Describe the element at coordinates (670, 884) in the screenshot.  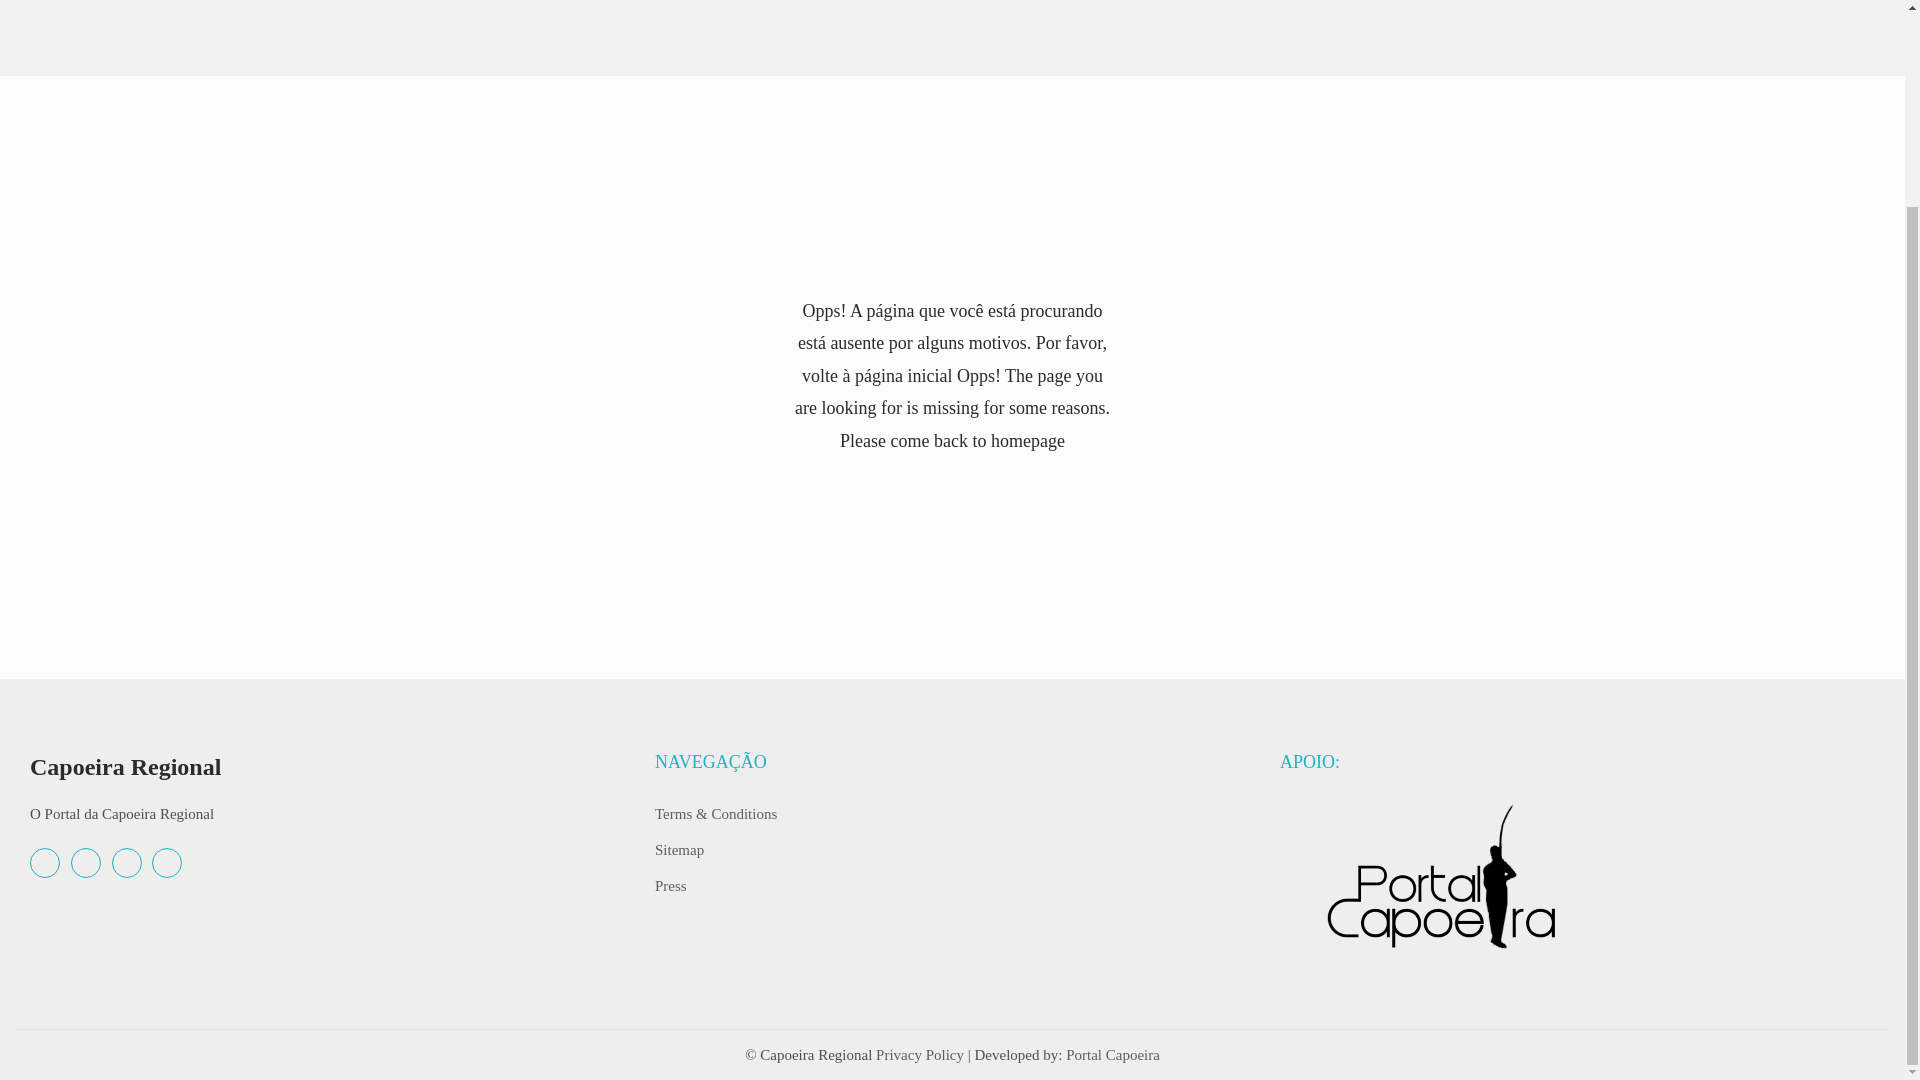
I see `Press` at that location.